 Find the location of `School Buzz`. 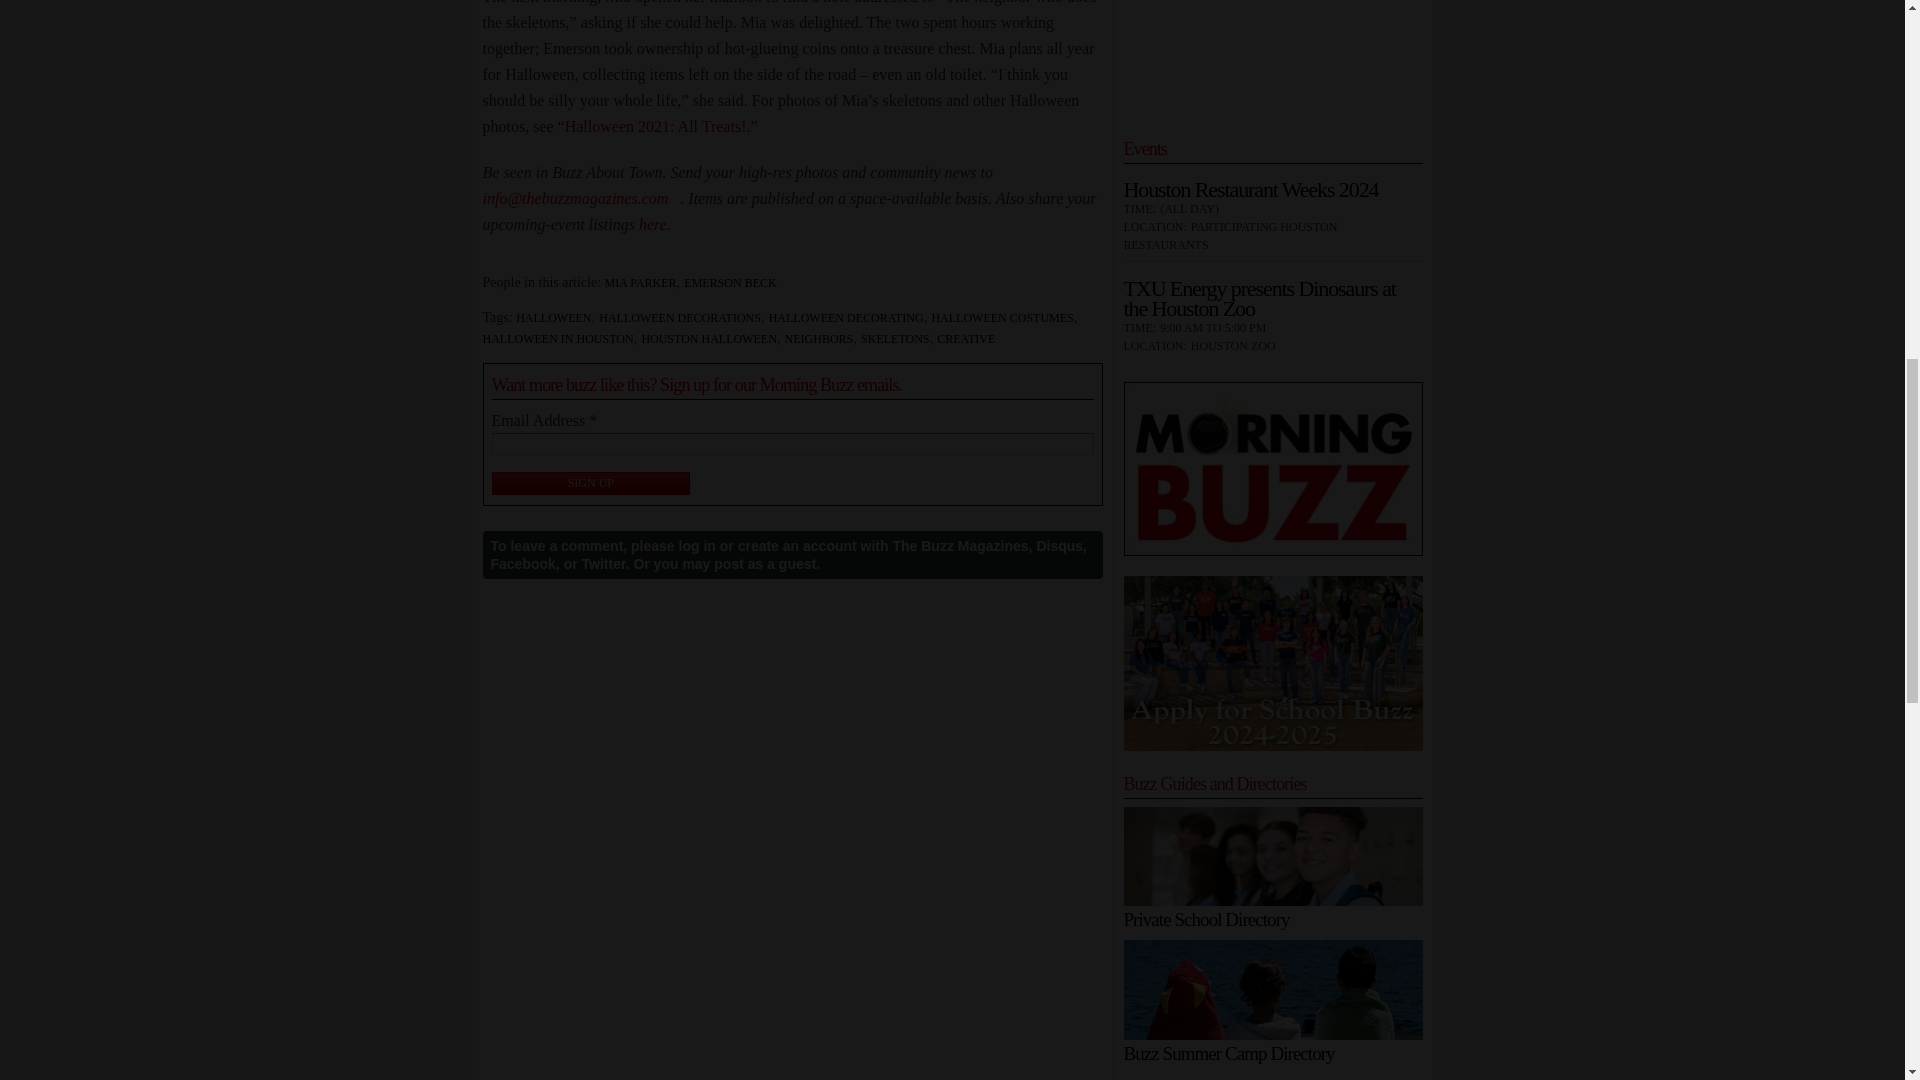

School Buzz is located at coordinates (1272, 662).